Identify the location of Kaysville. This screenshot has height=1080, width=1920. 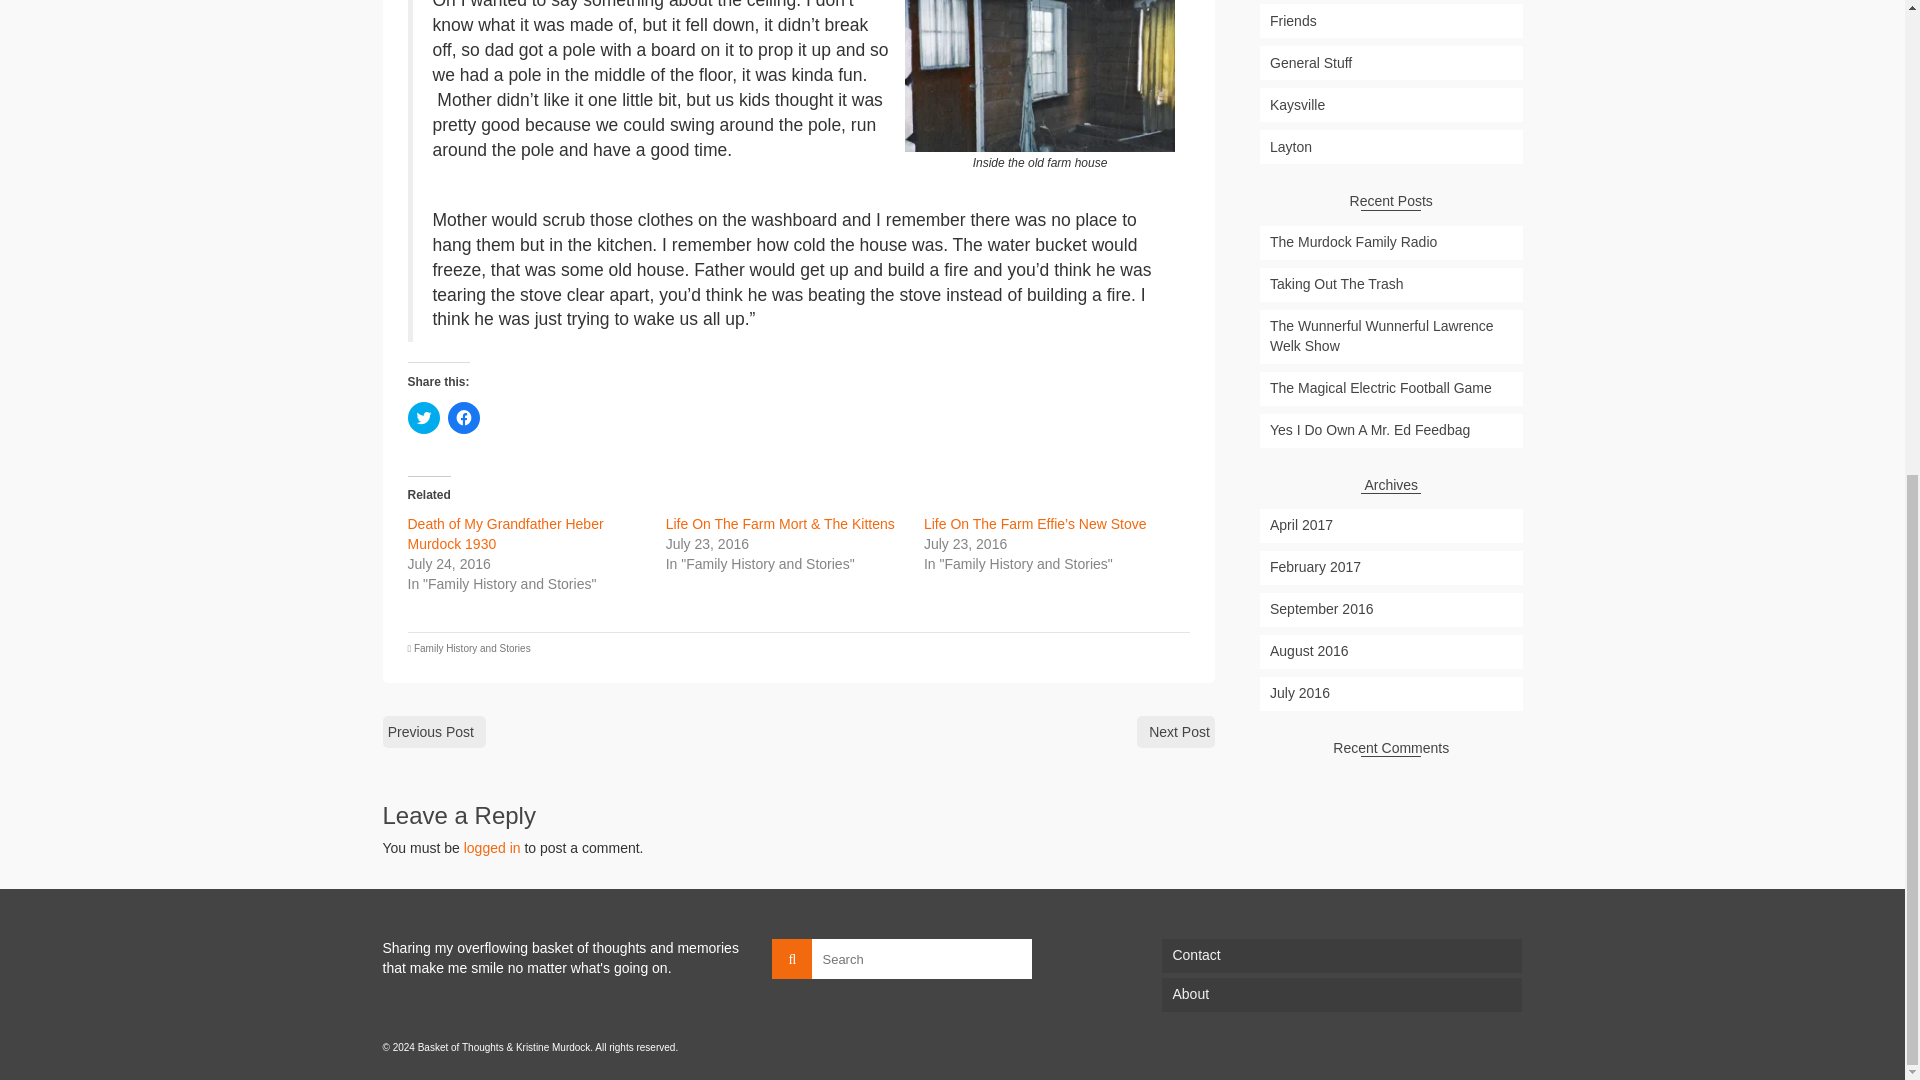
(1390, 104).